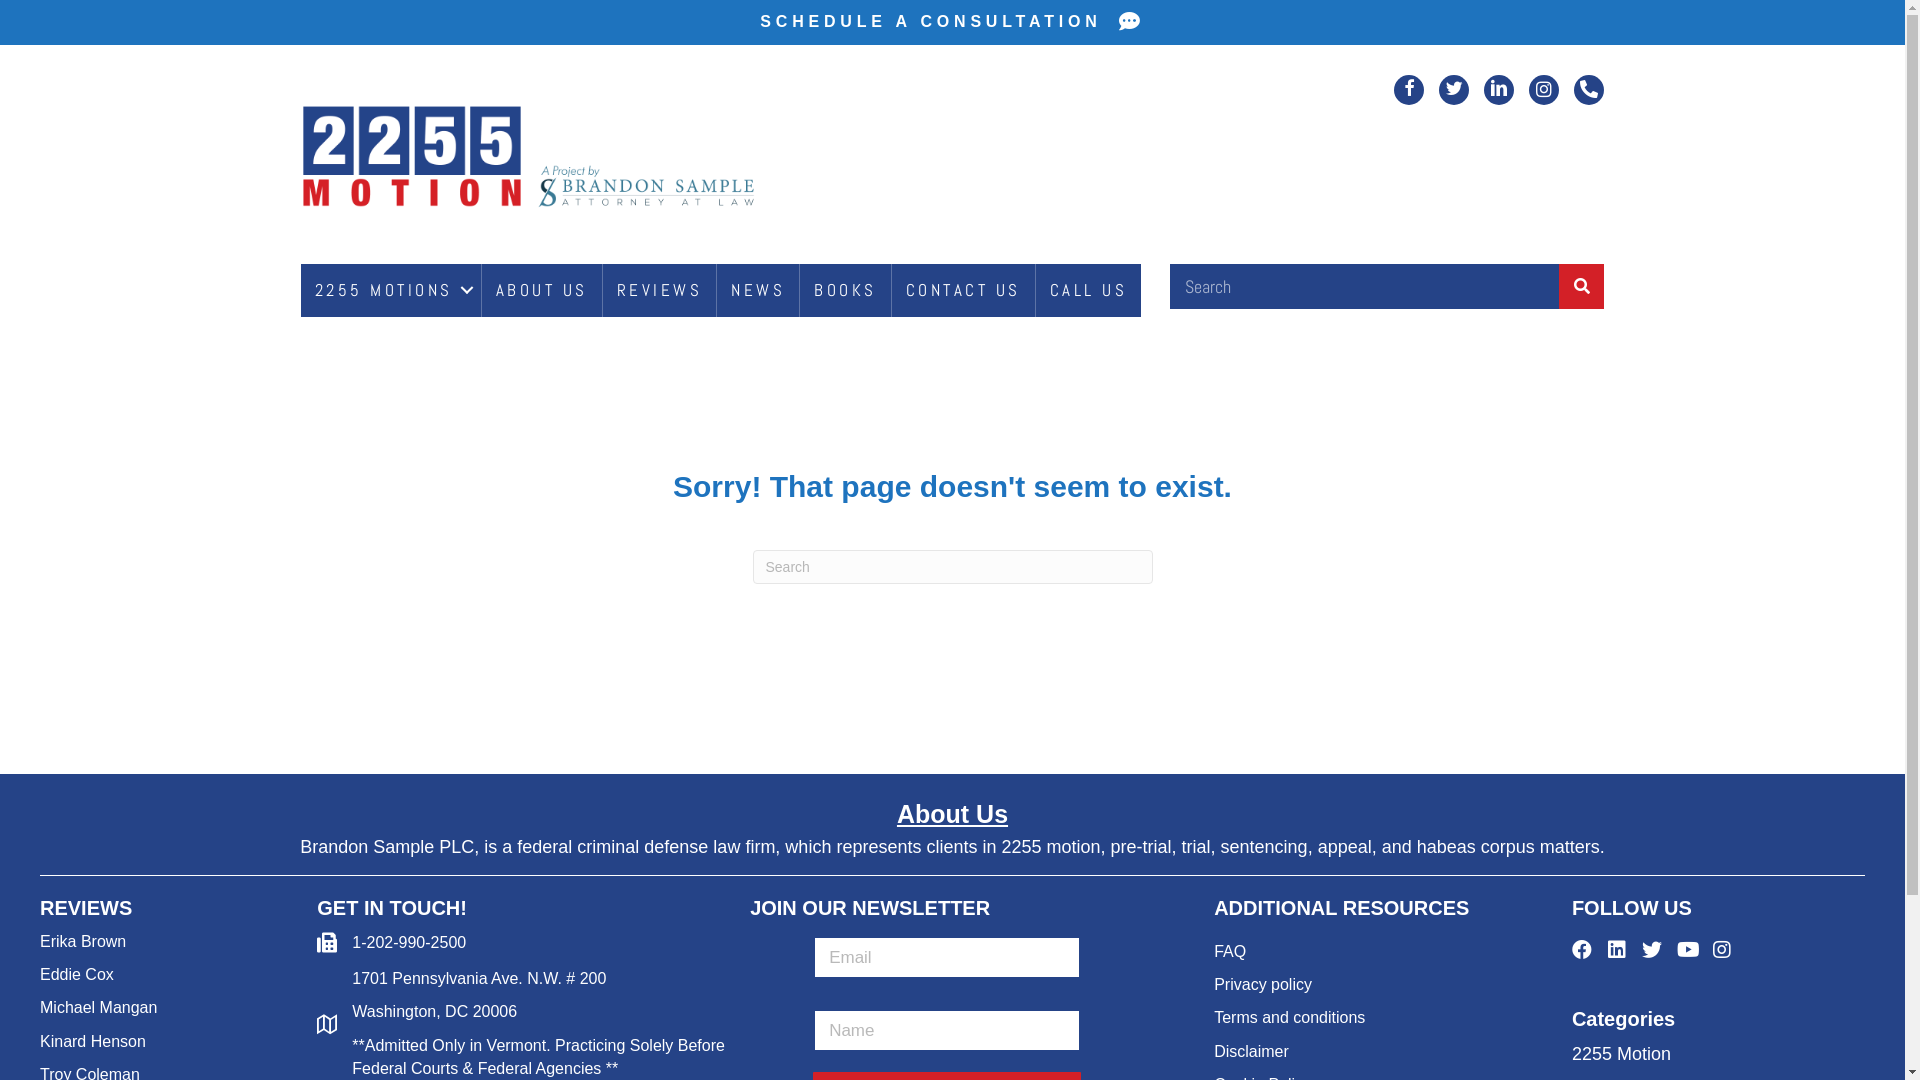 Image resolution: width=1920 pixels, height=1080 pixels. Describe the element at coordinates (531, 160) in the screenshot. I see `2255 Motion` at that location.